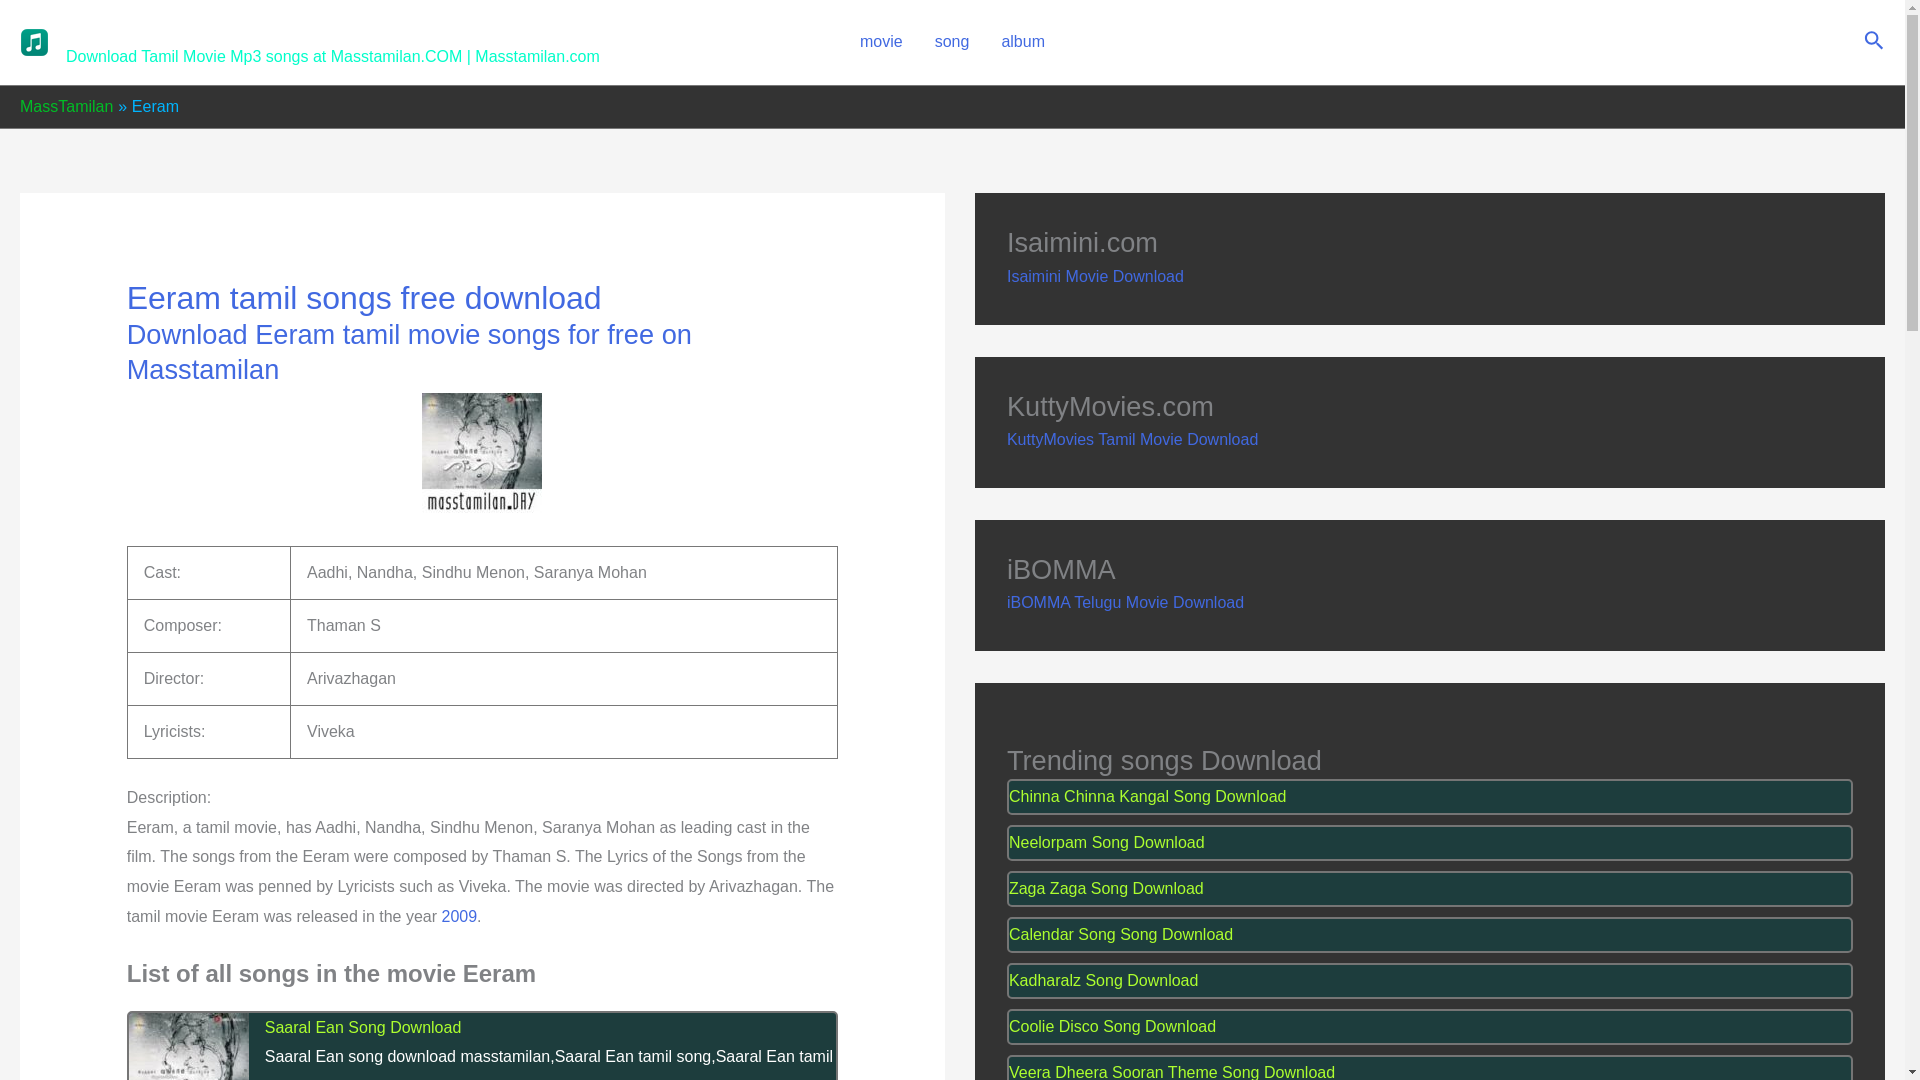 This screenshot has height=1080, width=1920. Describe the element at coordinates (1095, 276) in the screenshot. I see `Isaimini Movie Download` at that location.